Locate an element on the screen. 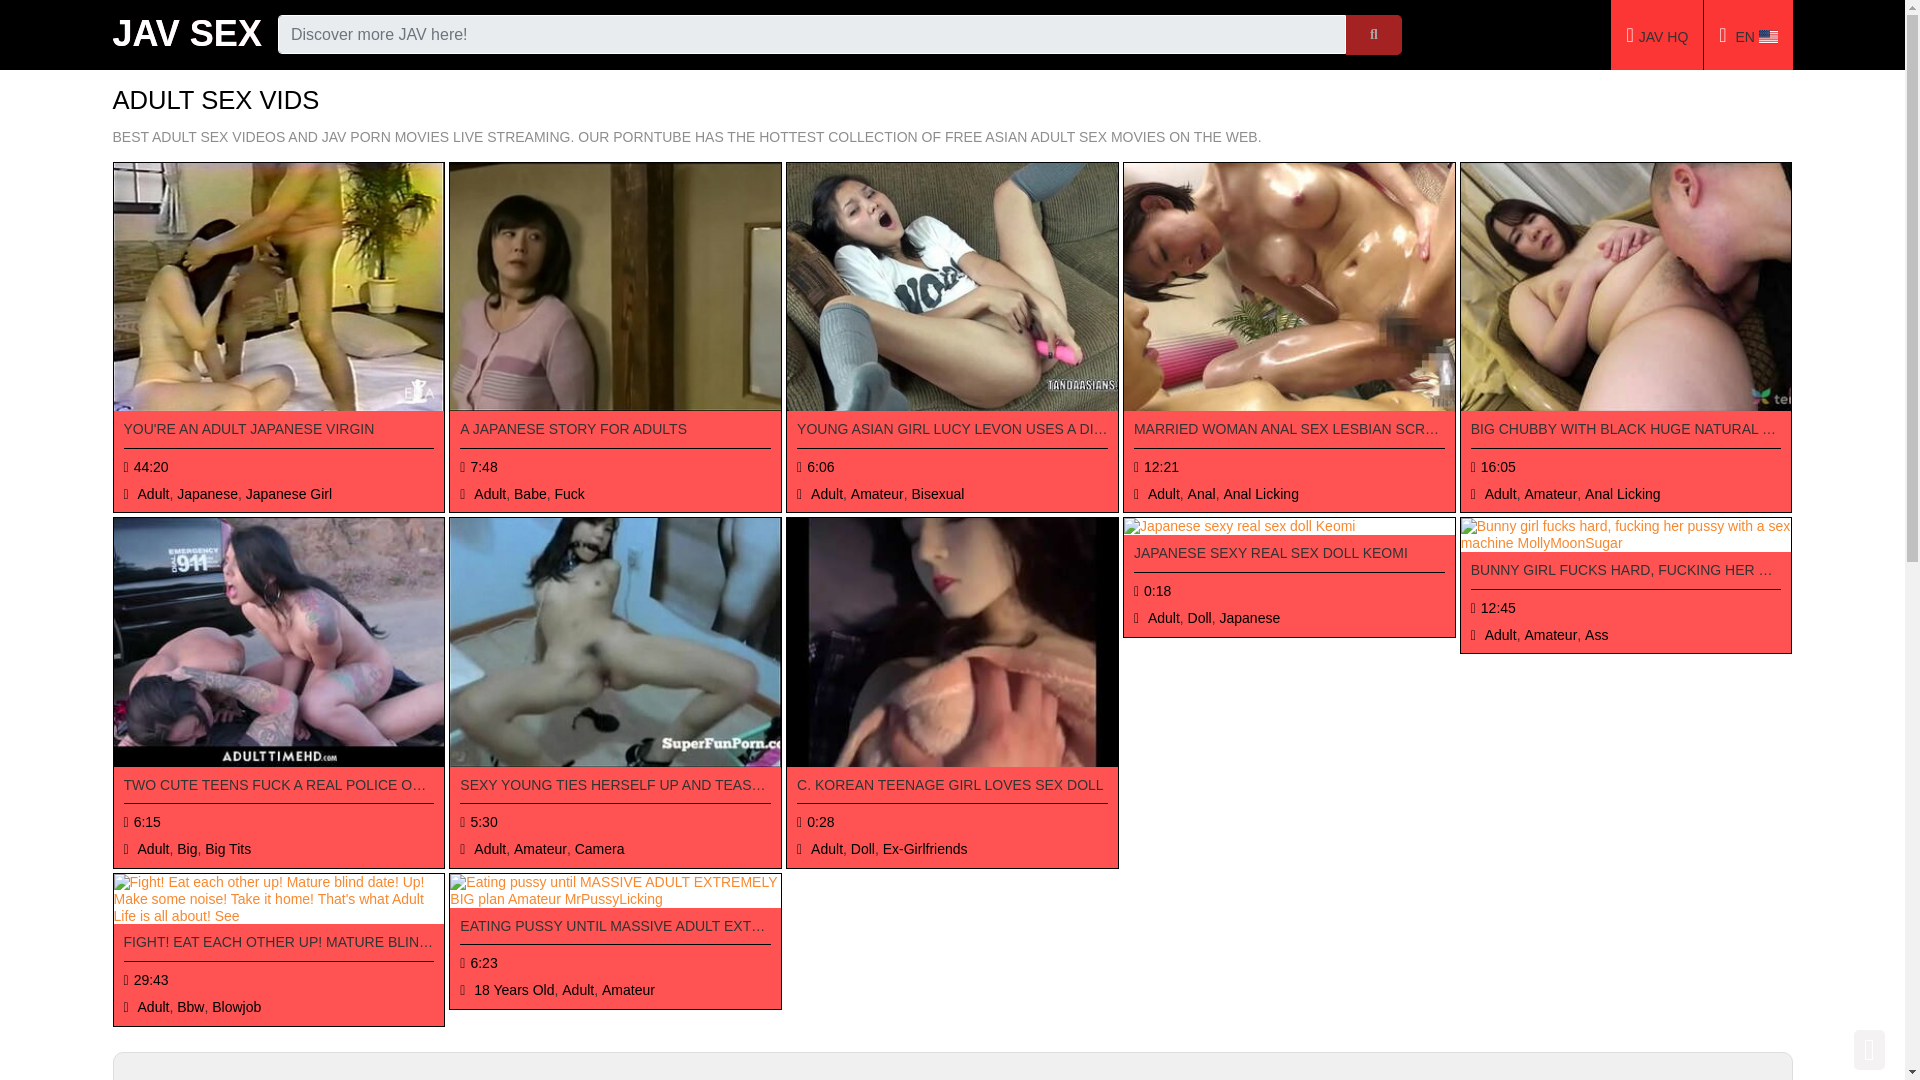  bisexual porn is located at coordinates (952, 435).